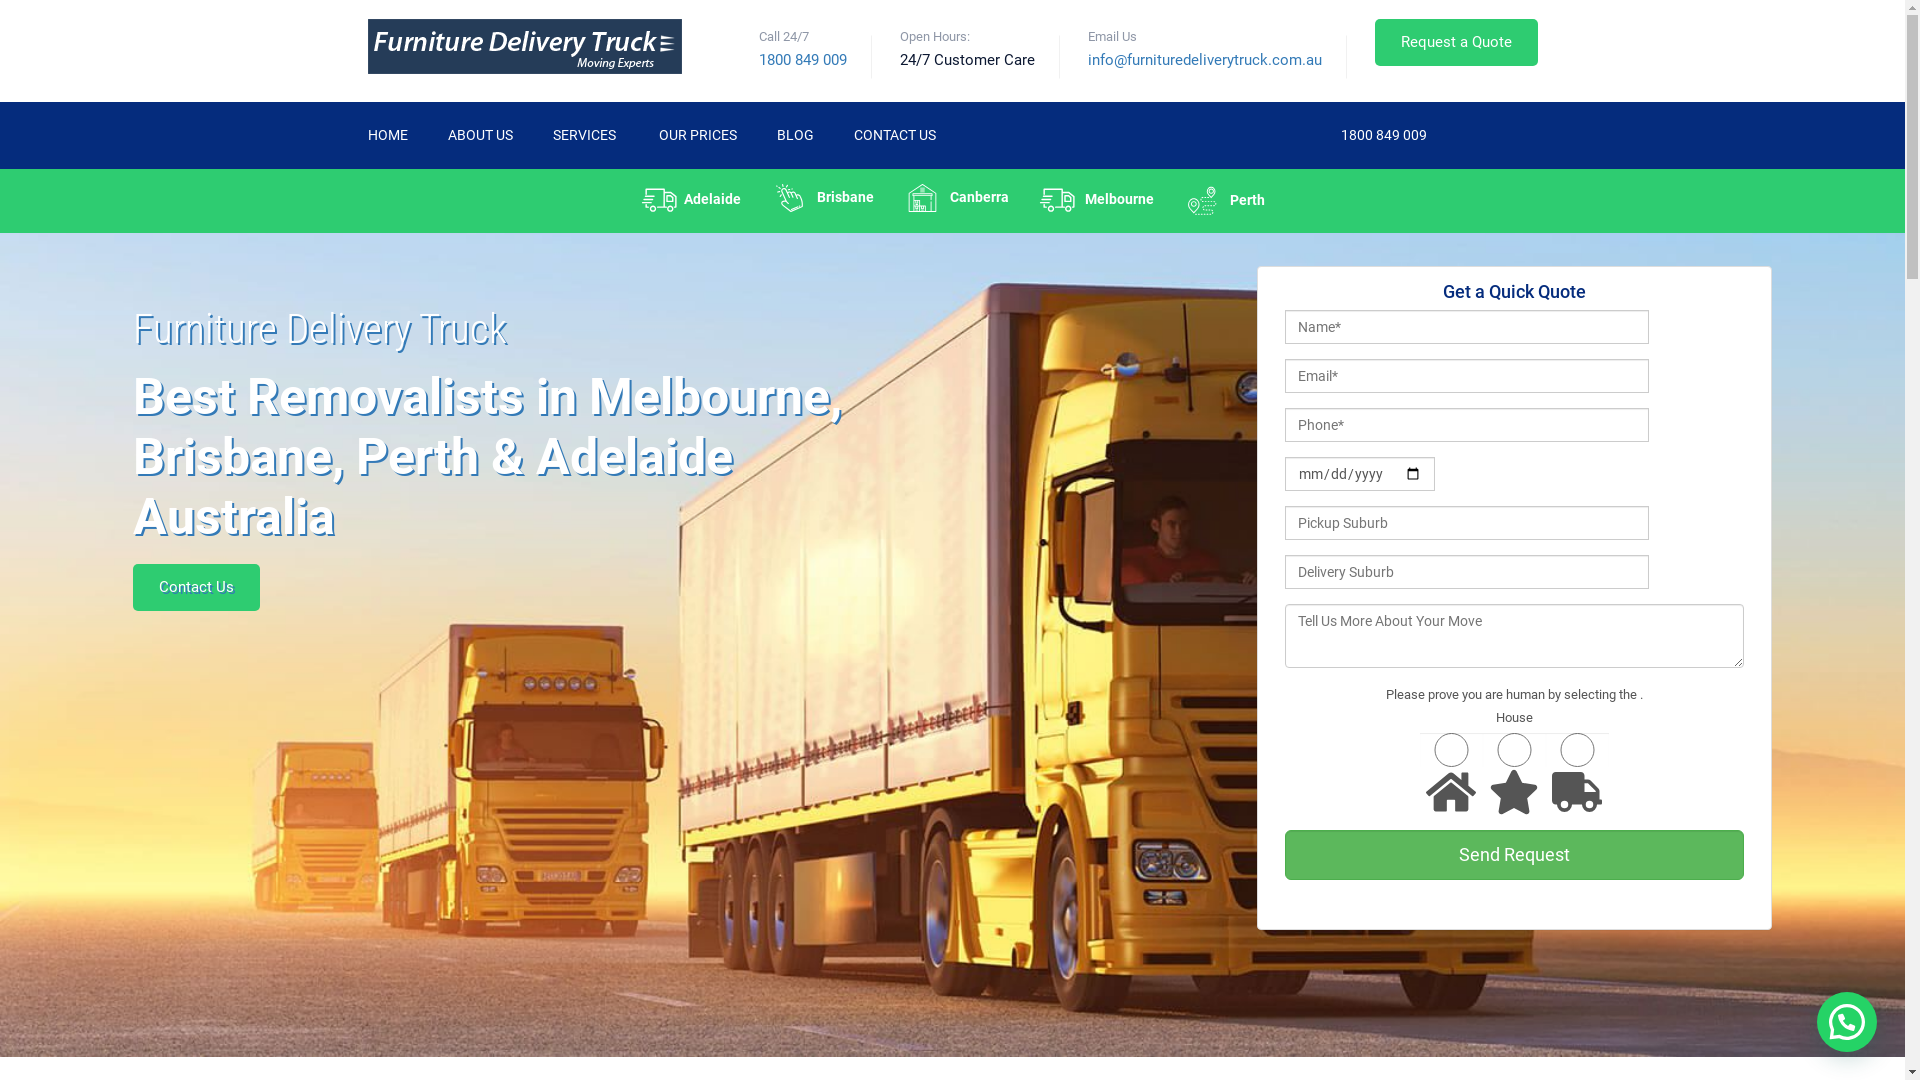 This screenshot has width=1920, height=1080. I want to click on info@furnituredeliverytruck.com.au, so click(1205, 60).